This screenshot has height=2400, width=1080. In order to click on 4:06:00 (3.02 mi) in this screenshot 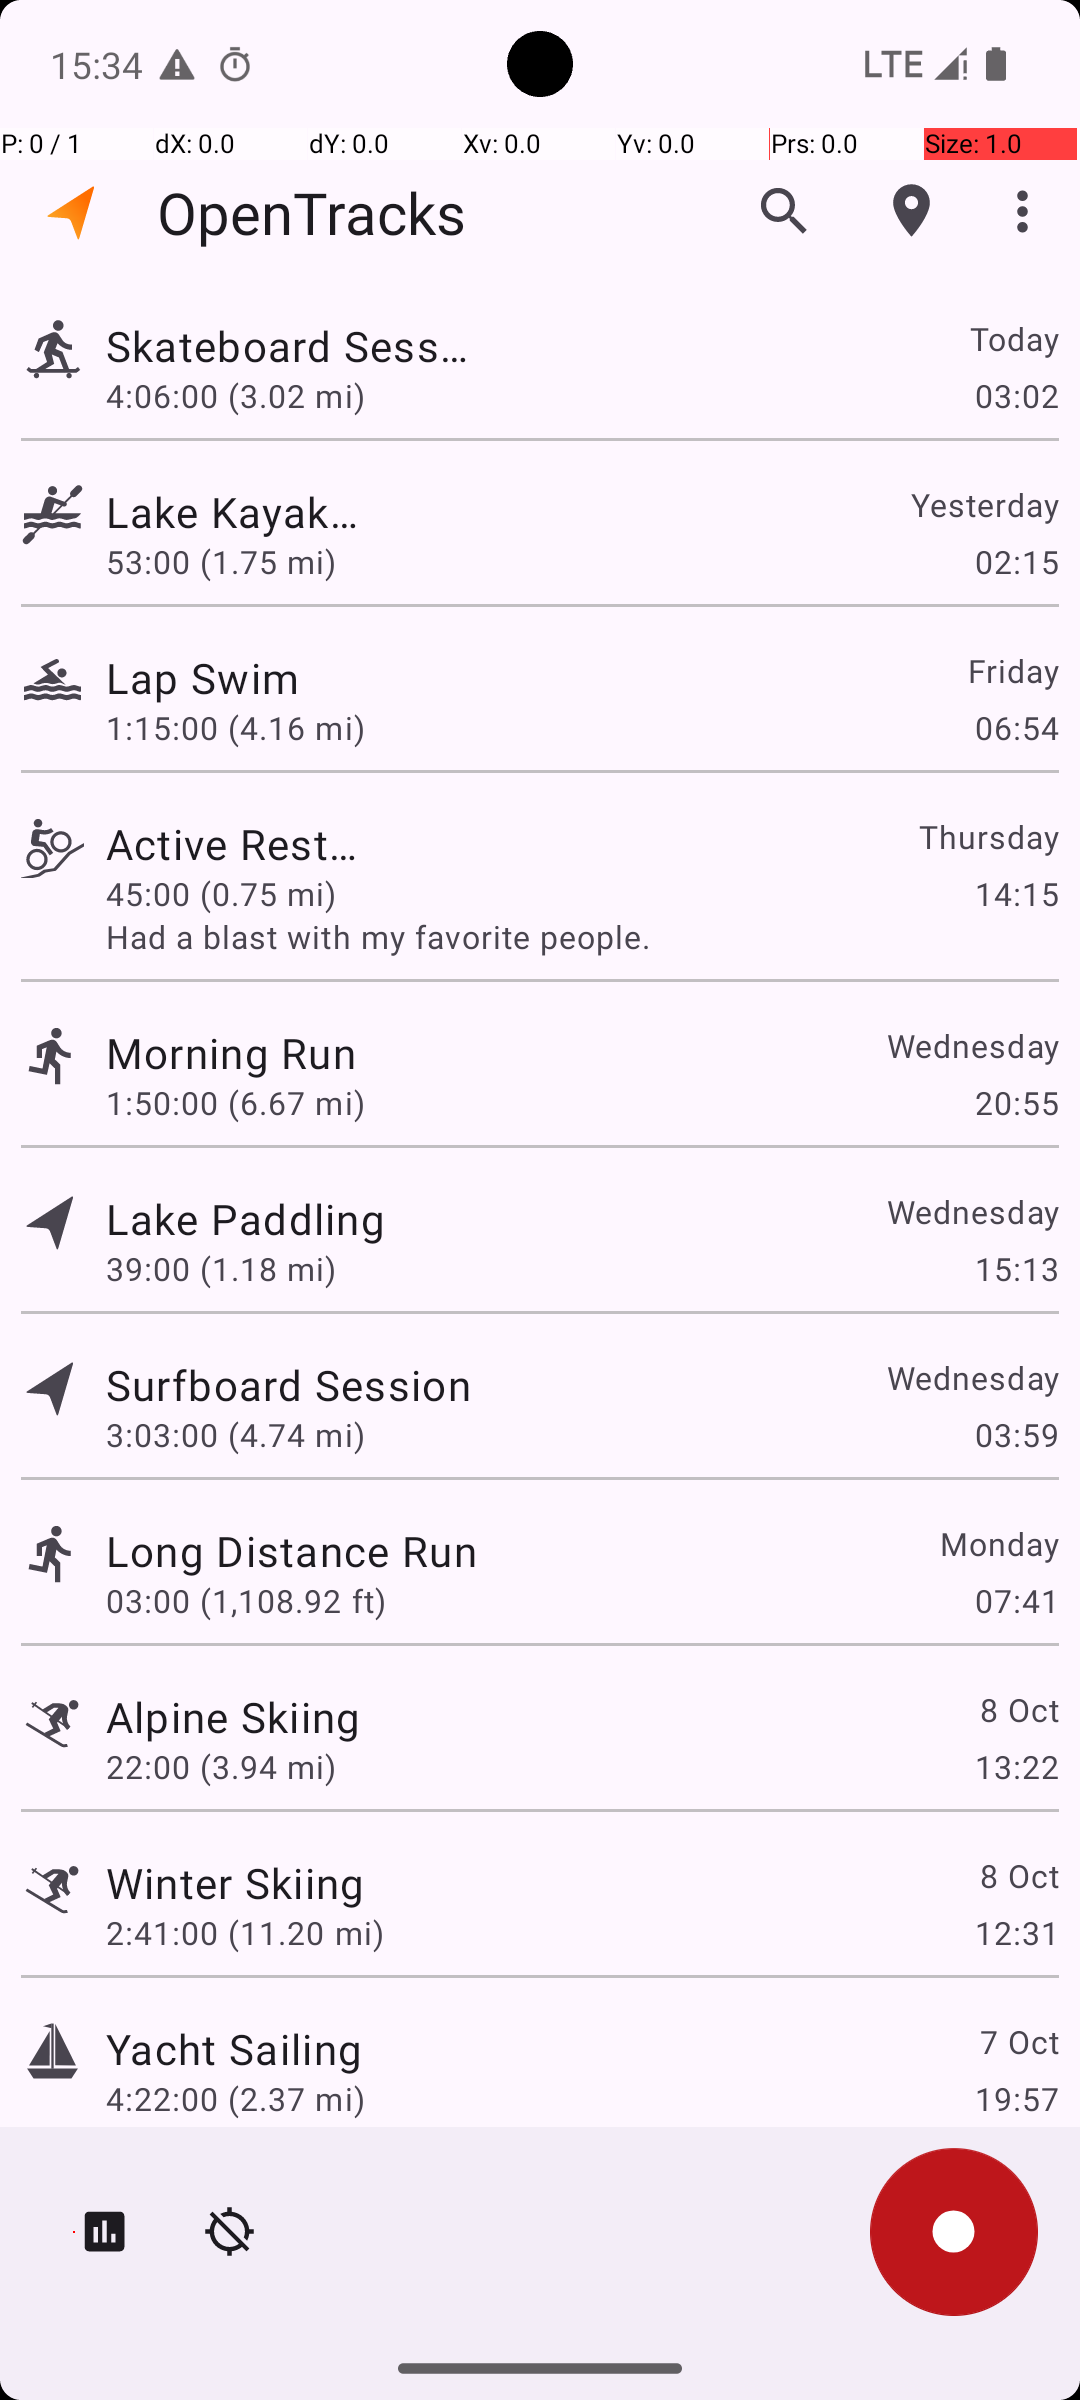, I will do `click(246, 395)`.